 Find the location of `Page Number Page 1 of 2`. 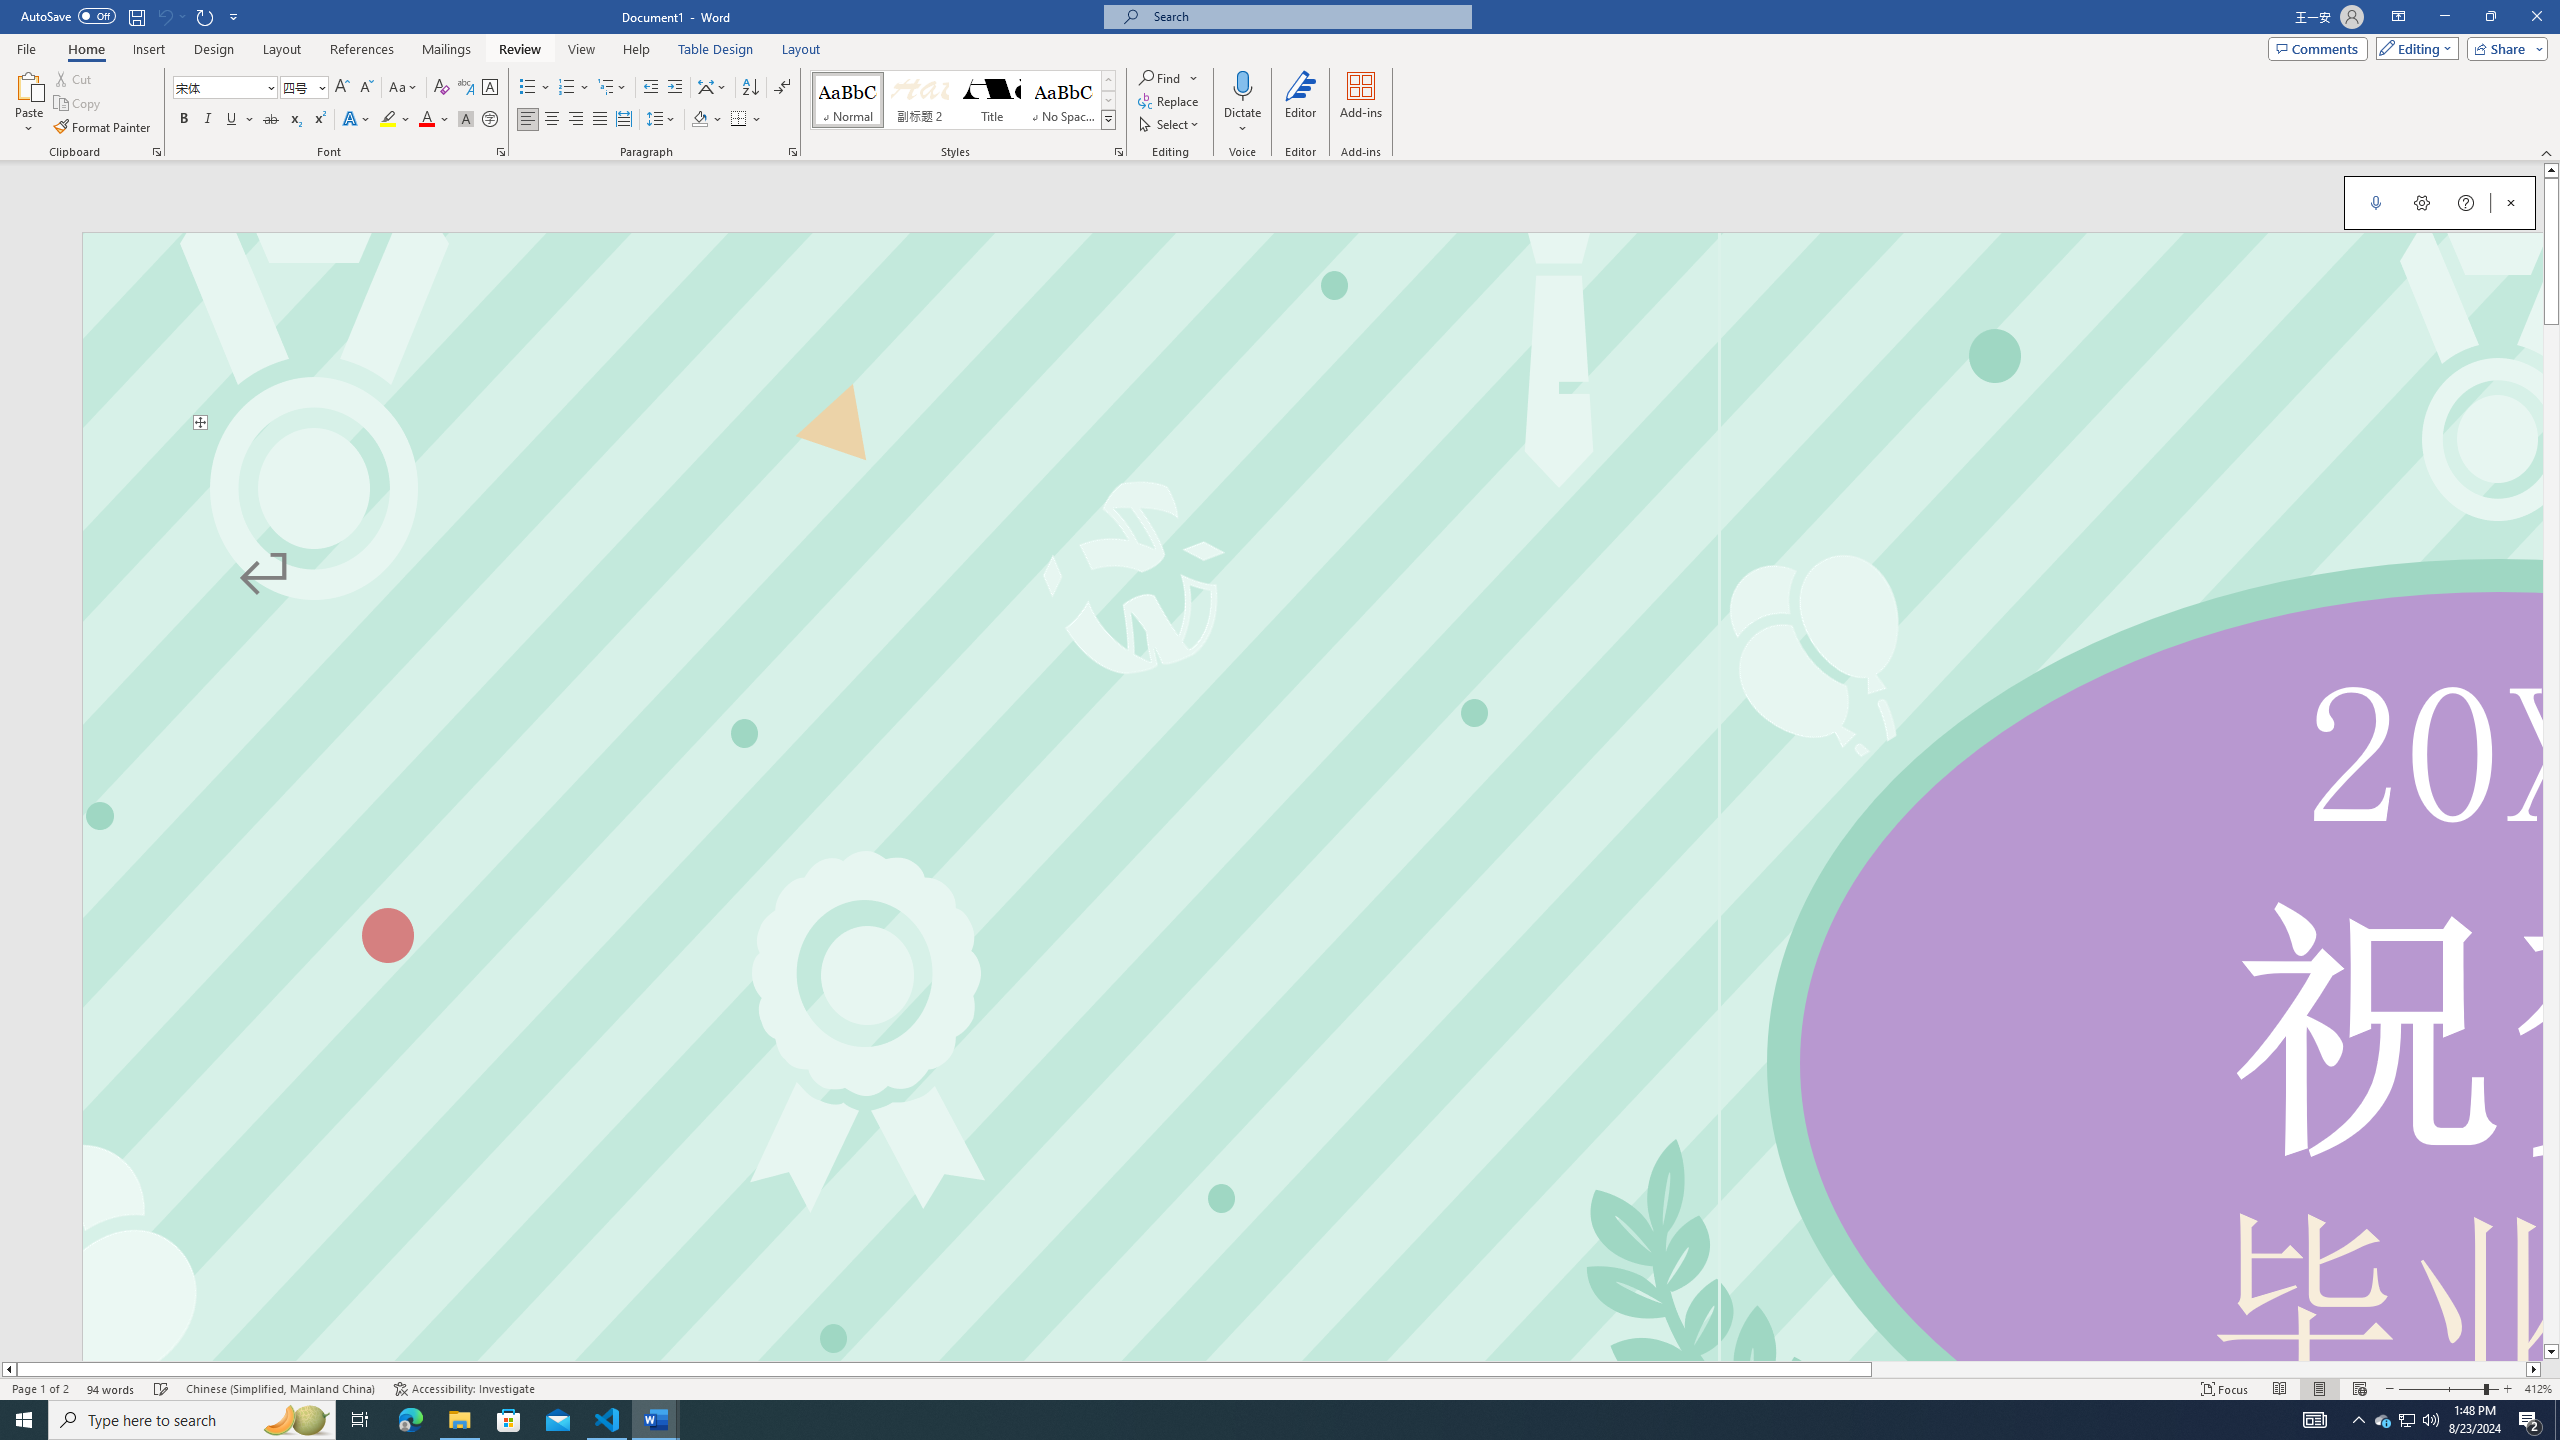

Page Number Page 1 of 2 is located at coordinates (40, 1389).